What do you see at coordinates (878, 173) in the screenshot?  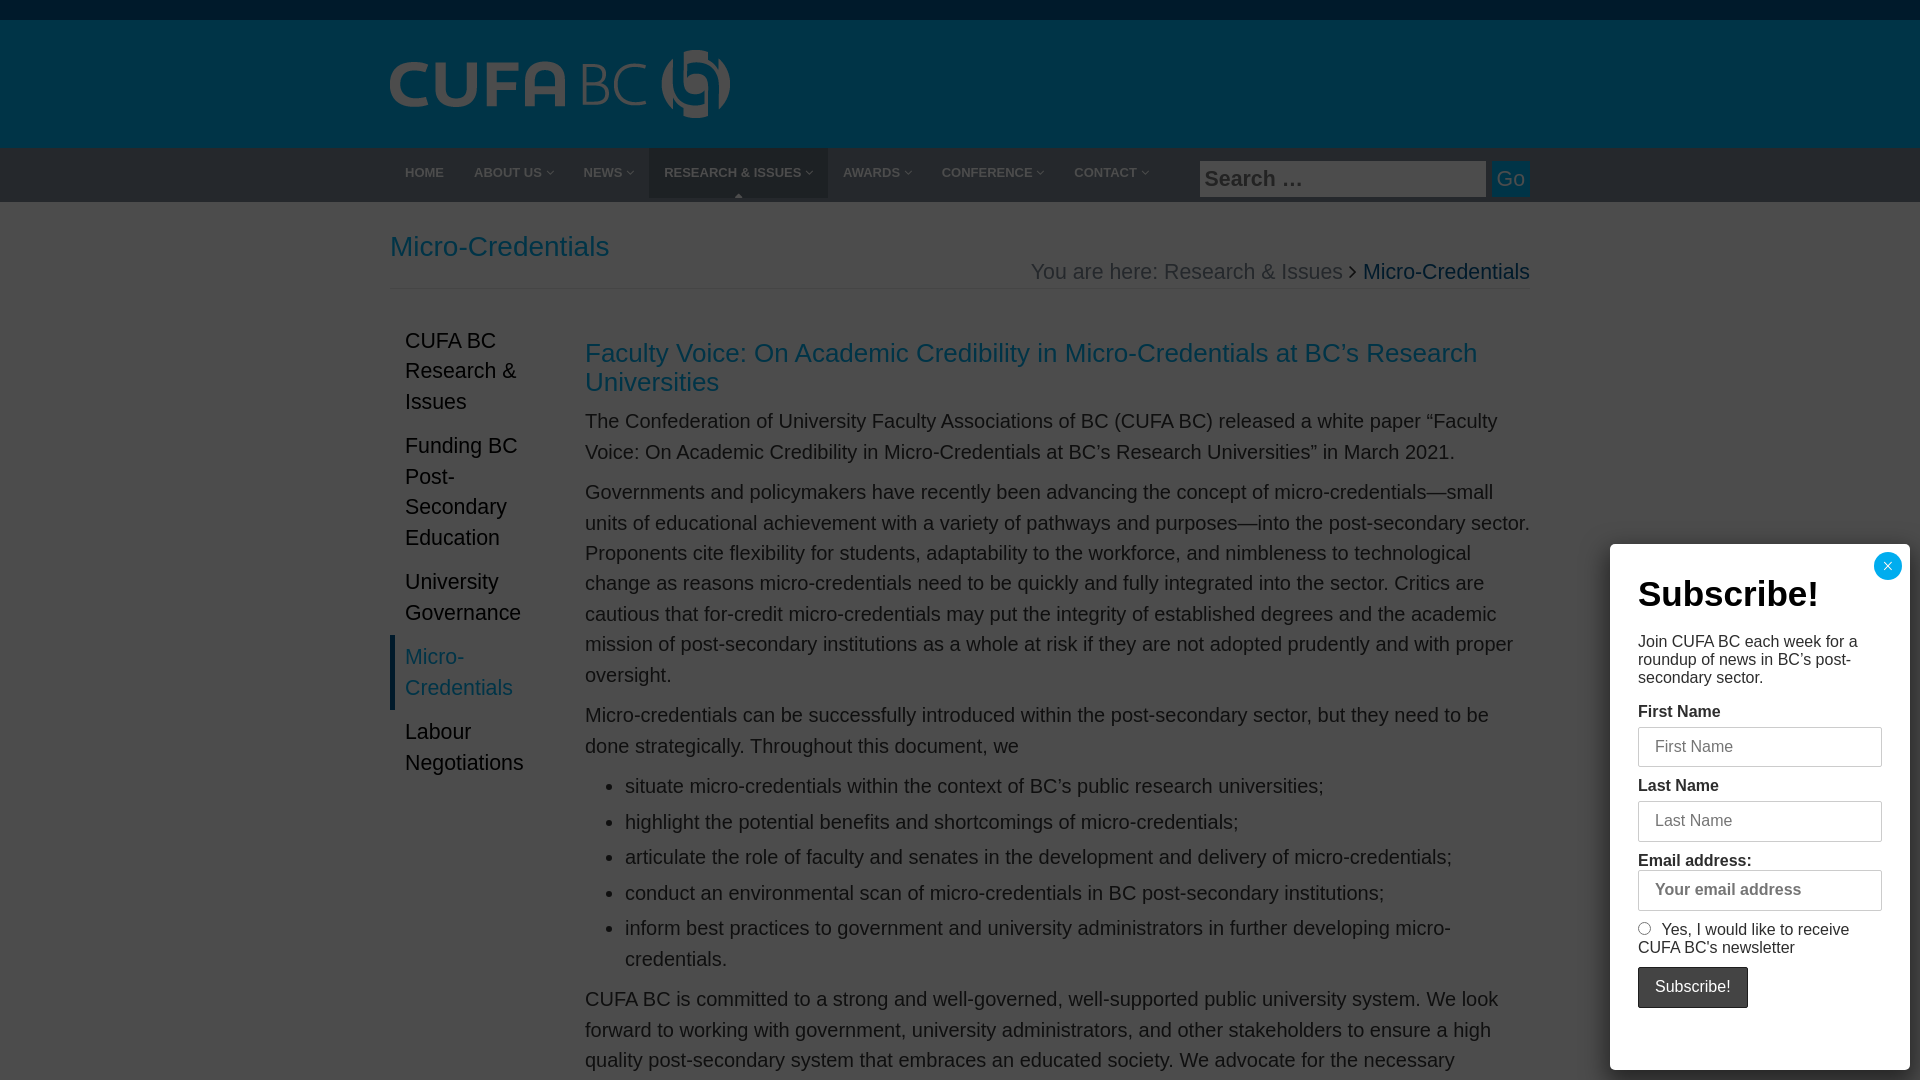 I see `AWARDS` at bounding box center [878, 173].